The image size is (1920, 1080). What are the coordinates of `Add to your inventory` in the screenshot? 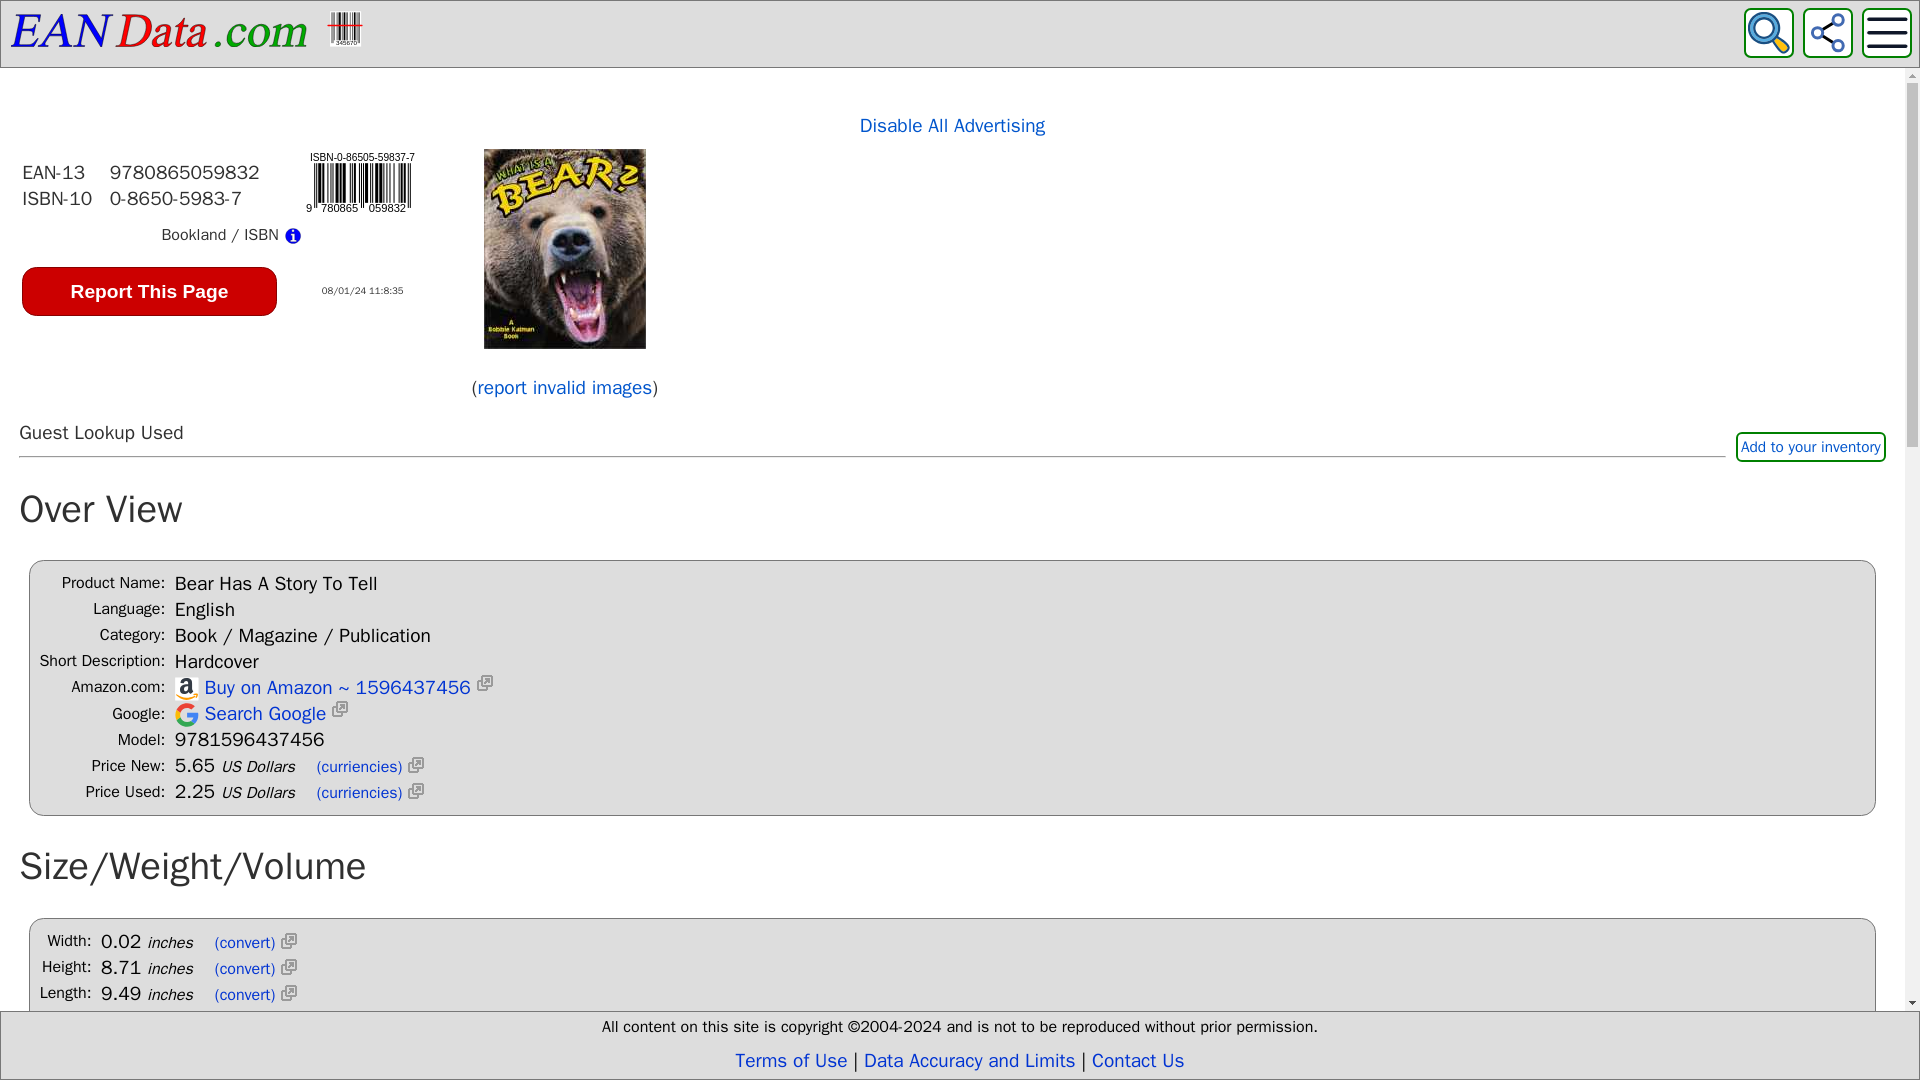 It's located at (1810, 447).